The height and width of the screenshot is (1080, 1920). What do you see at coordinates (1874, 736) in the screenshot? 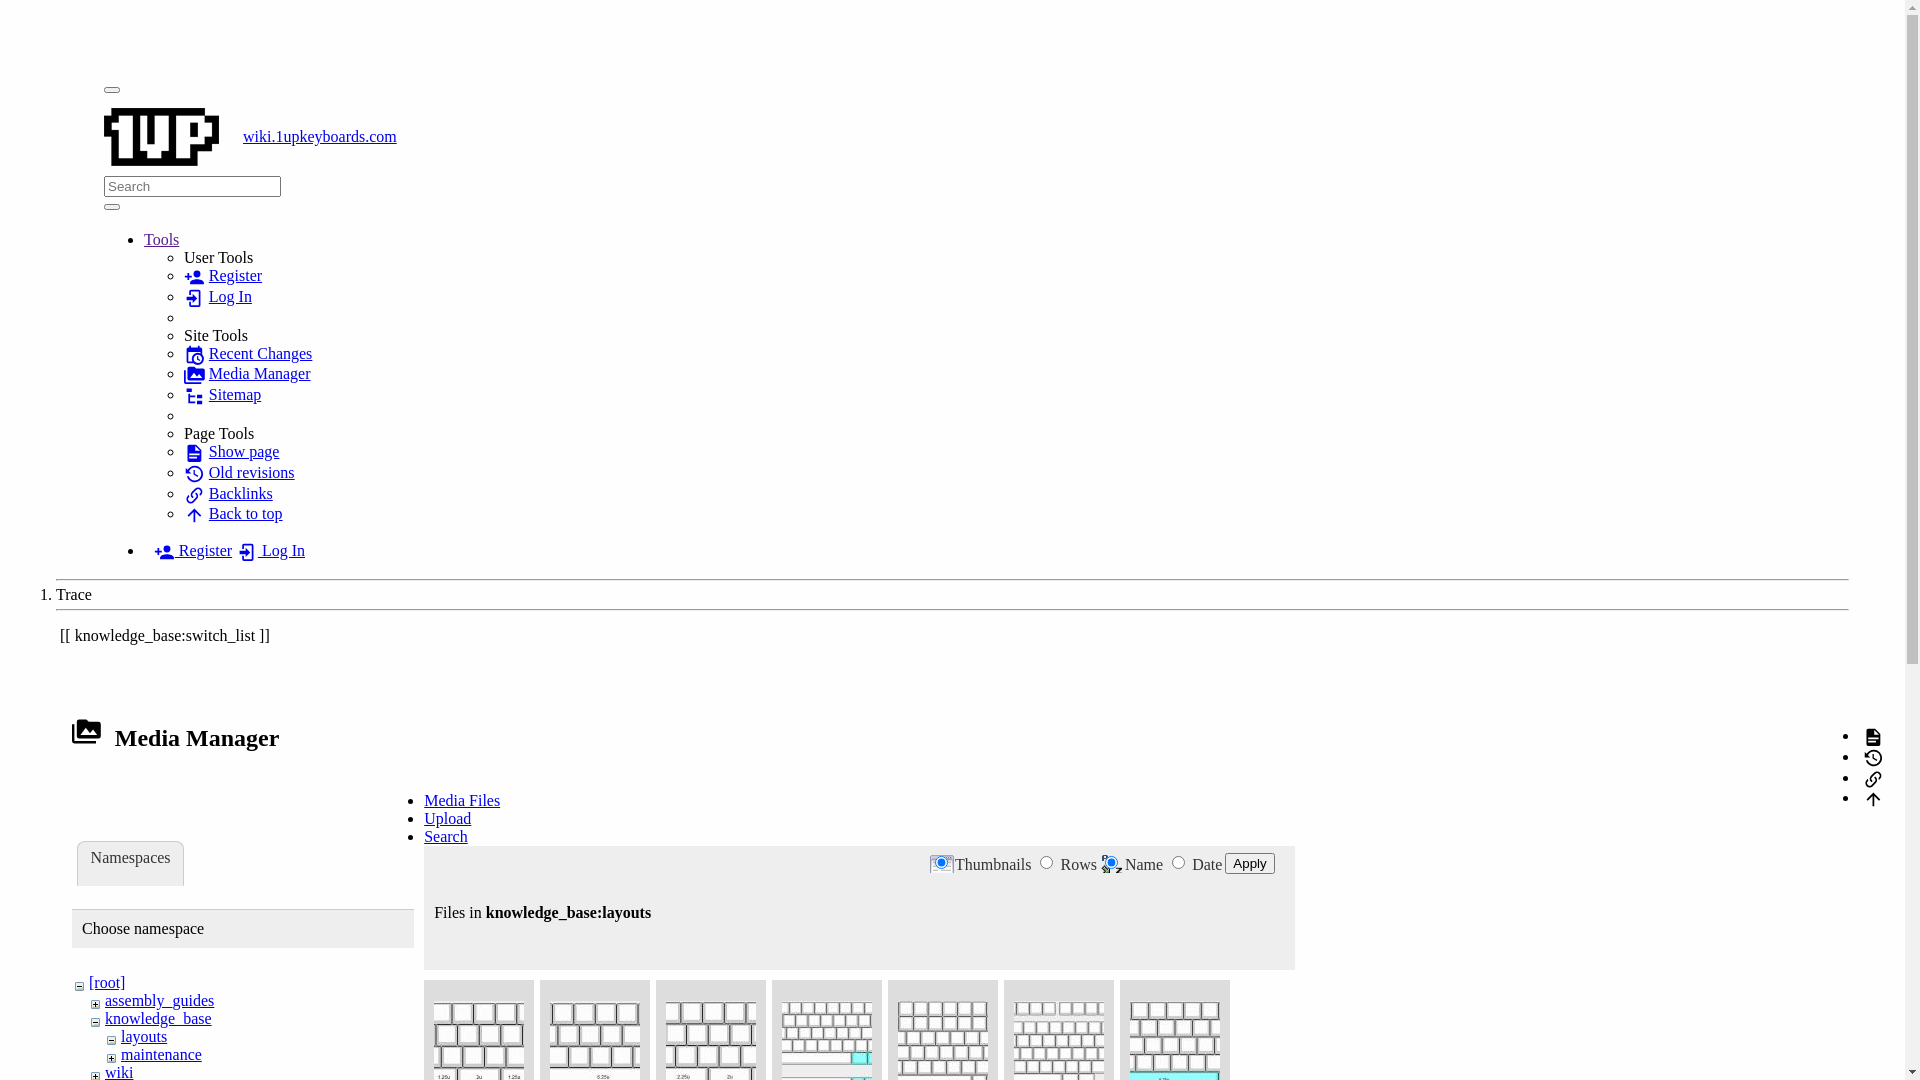
I see `Show page [v]` at bounding box center [1874, 736].